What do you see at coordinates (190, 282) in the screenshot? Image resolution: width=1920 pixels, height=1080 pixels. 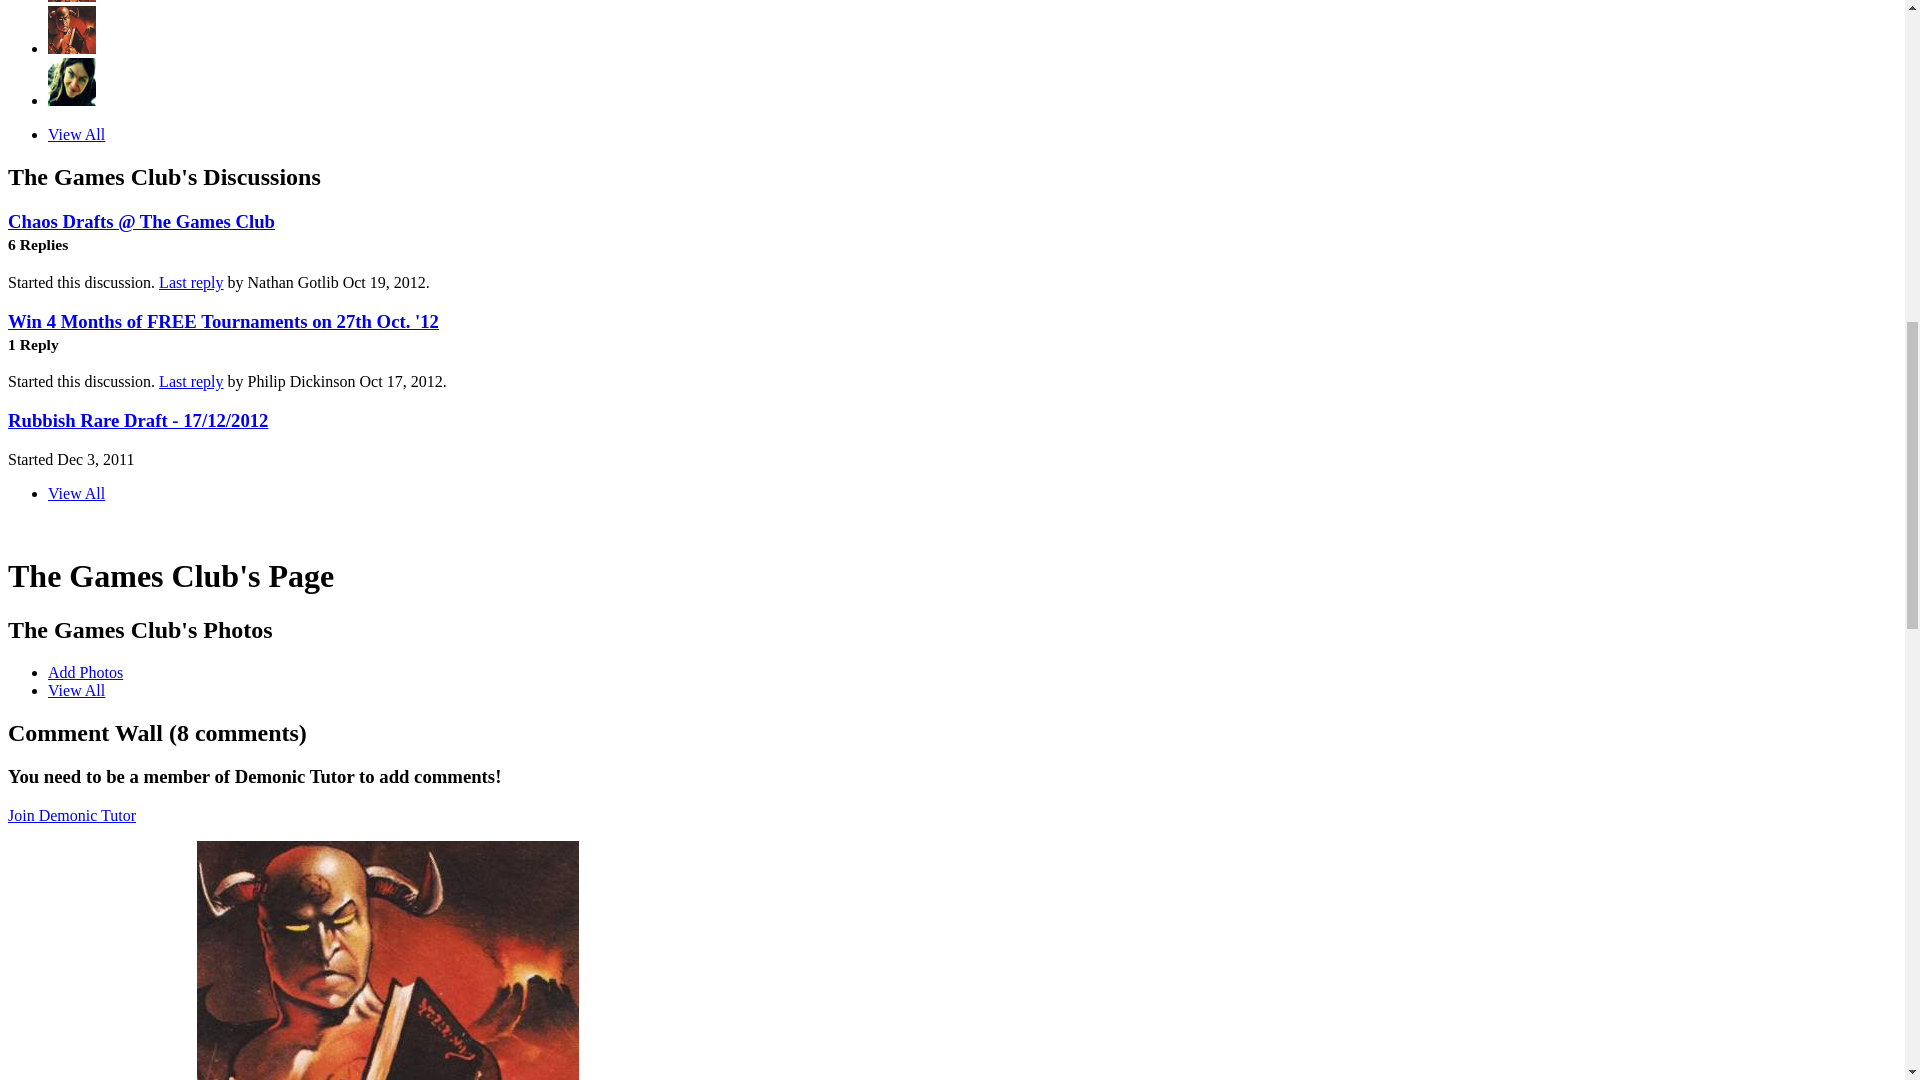 I see `Last reply` at bounding box center [190, 282].